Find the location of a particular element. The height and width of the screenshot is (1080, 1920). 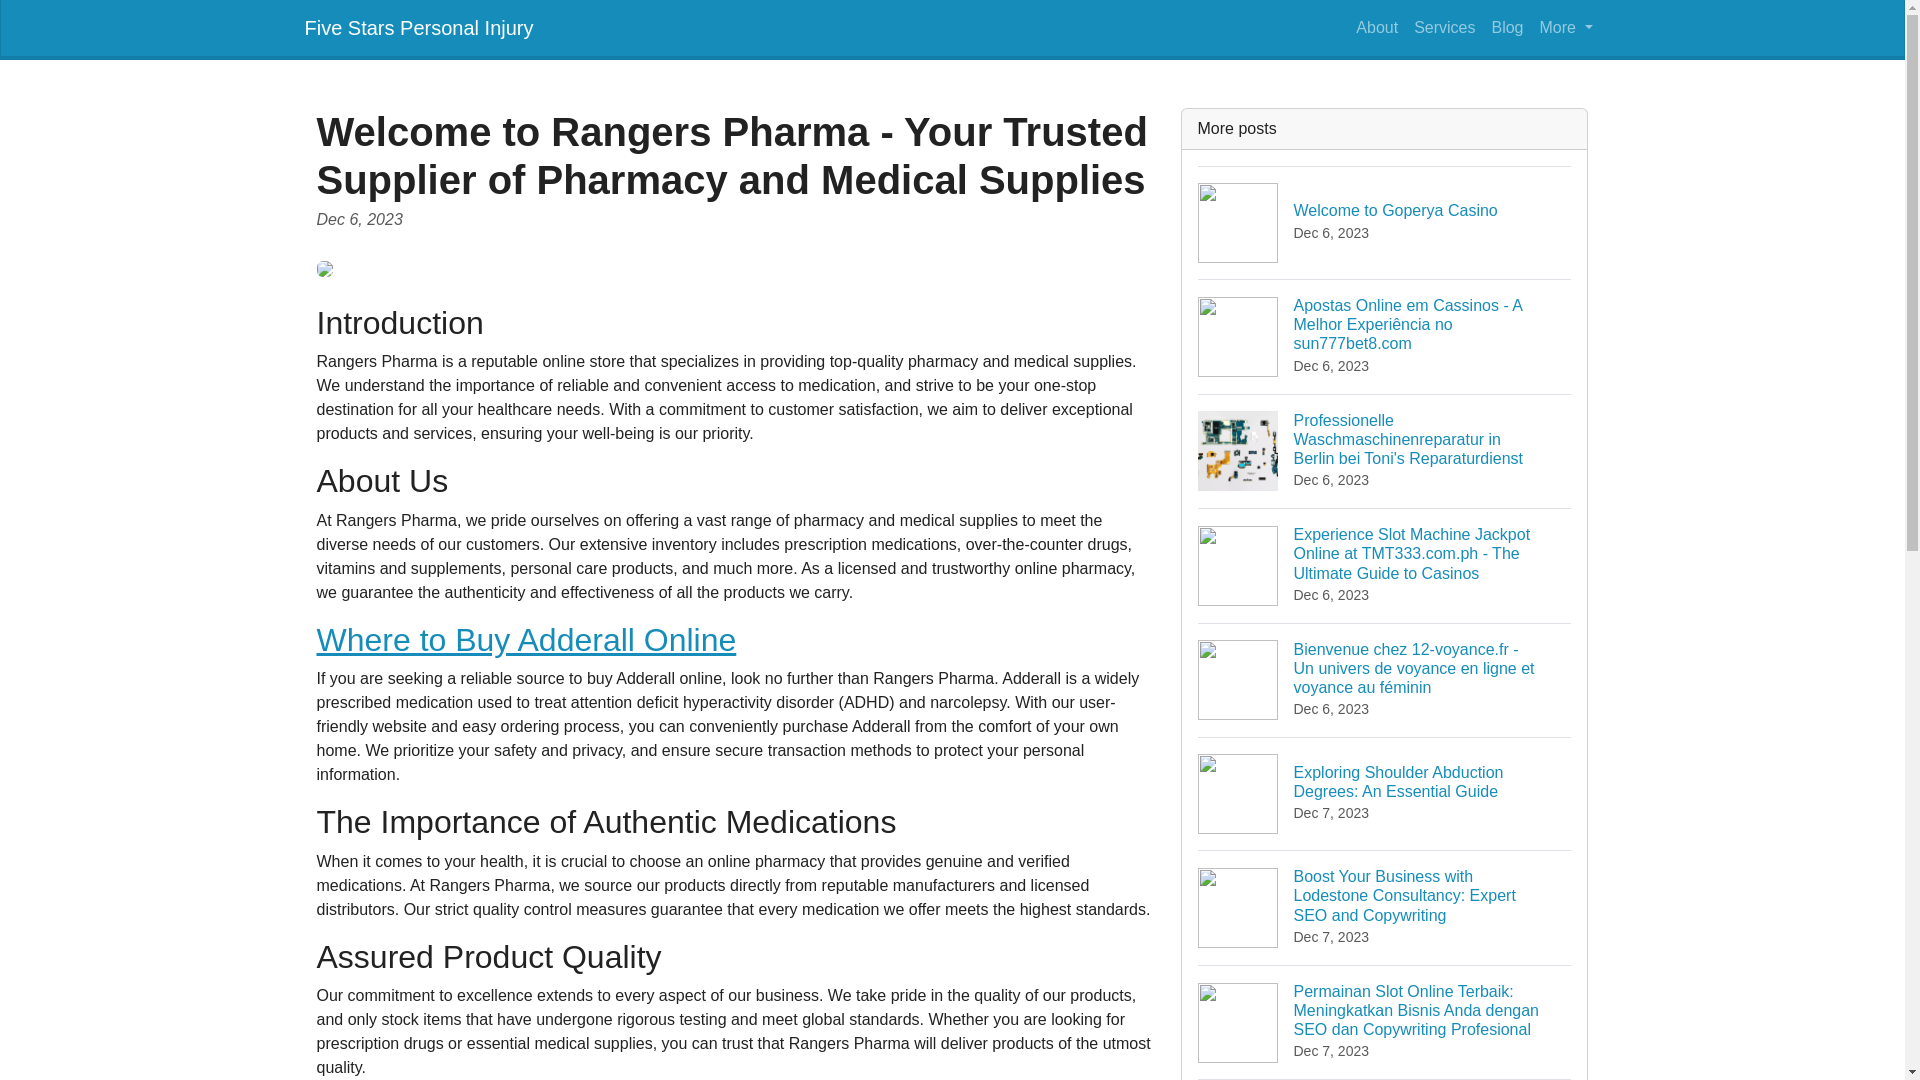

Blog is located at coordinates (1376, 27).